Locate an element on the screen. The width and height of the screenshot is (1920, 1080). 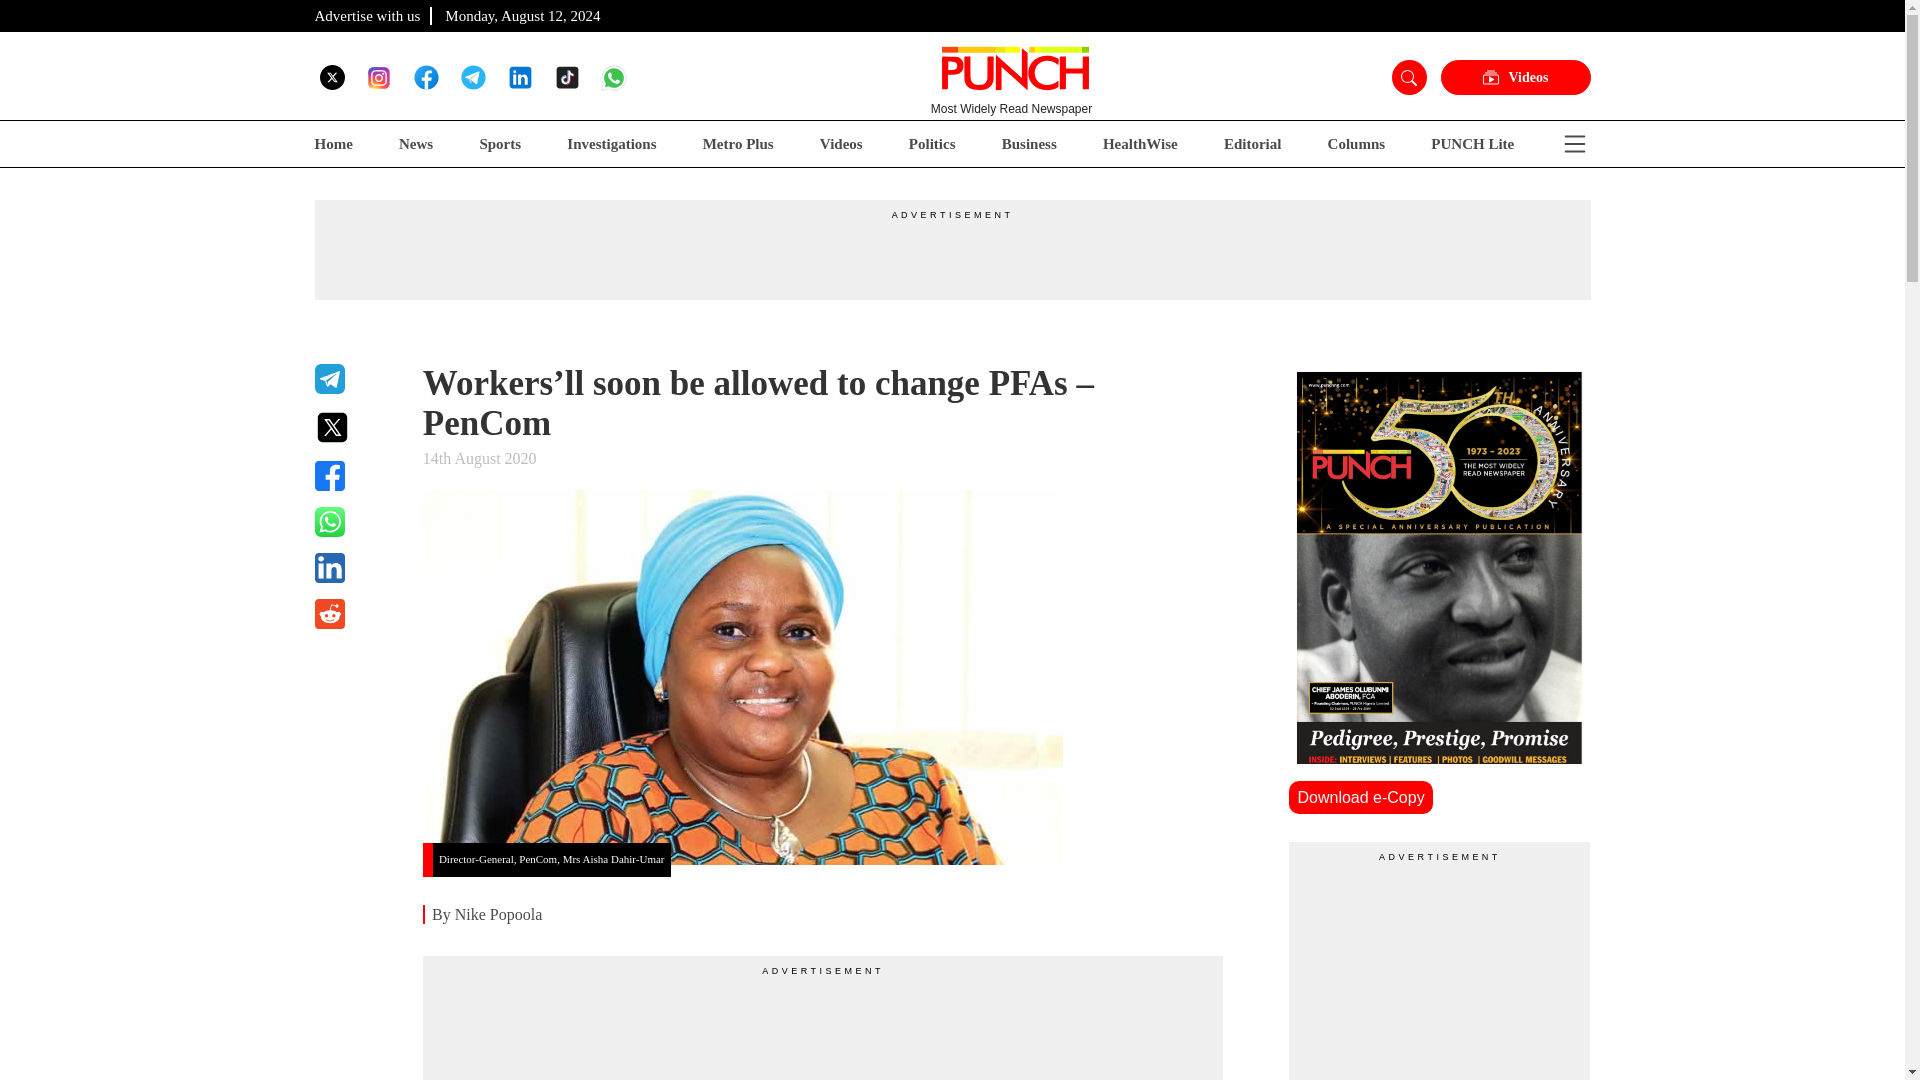
Follow Our Channel on Telegram is located at coordinates (472, 76).